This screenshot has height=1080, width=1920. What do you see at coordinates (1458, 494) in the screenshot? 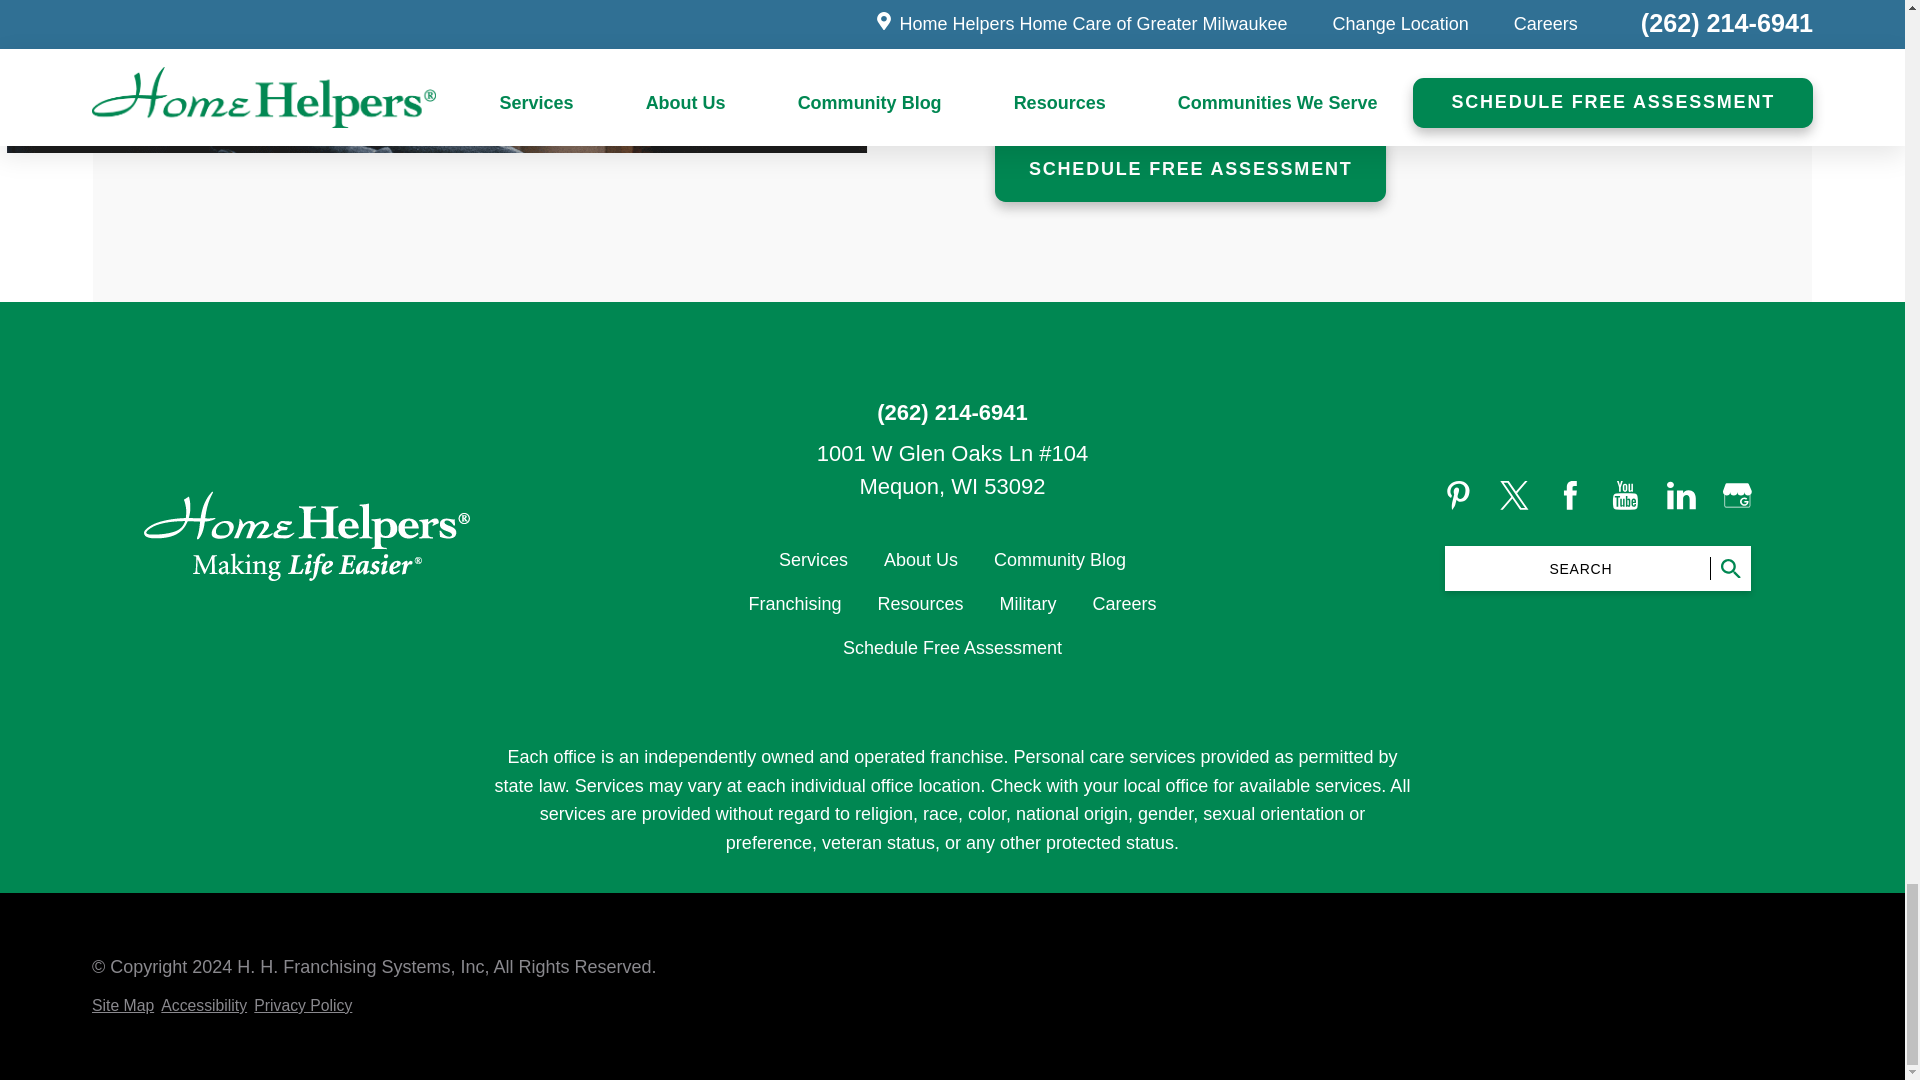
I see `Pinterest` at bounding box center [1458, 494].